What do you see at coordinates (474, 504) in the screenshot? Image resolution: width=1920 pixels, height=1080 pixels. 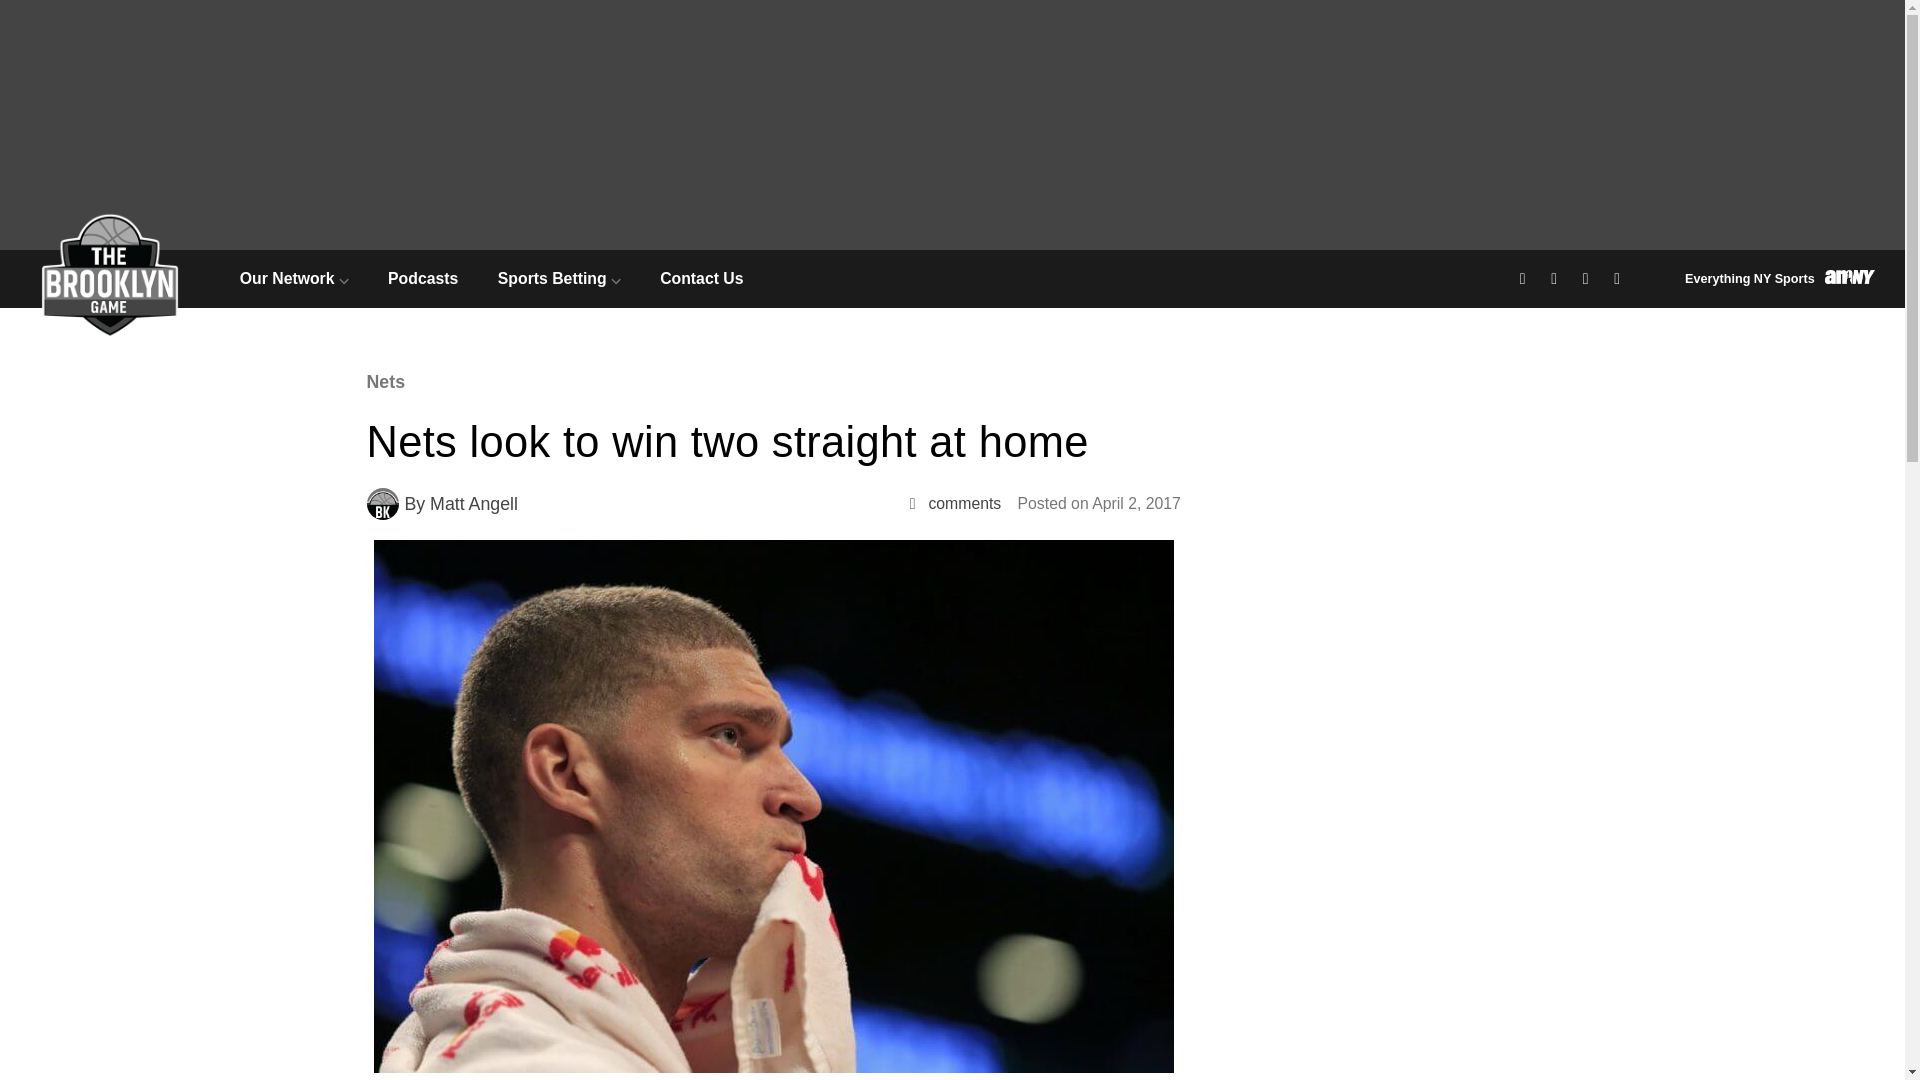 I see `Posts by Matt Angell` at bounding box center [474, 504].